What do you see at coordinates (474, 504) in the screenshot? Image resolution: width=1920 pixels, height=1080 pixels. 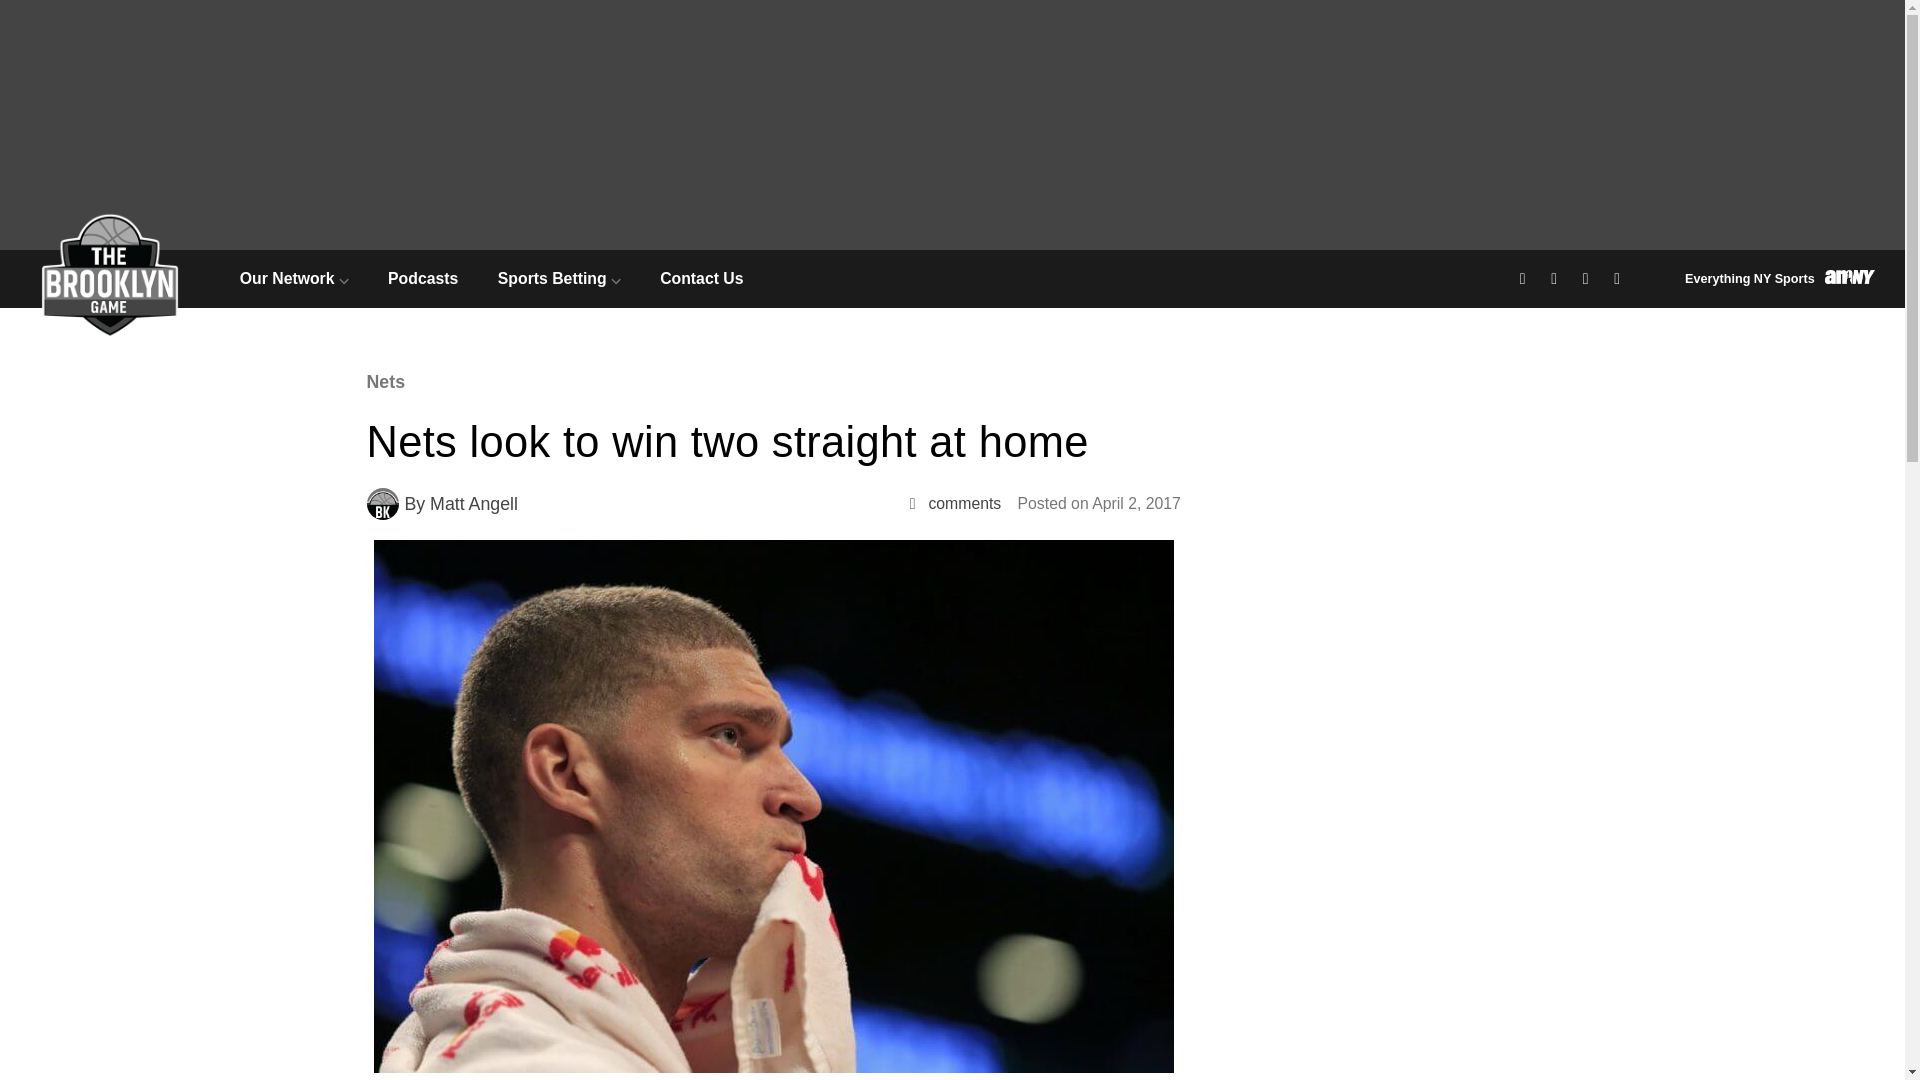 I see `Posts by Matt Angell` at bounding box center [474, 504].